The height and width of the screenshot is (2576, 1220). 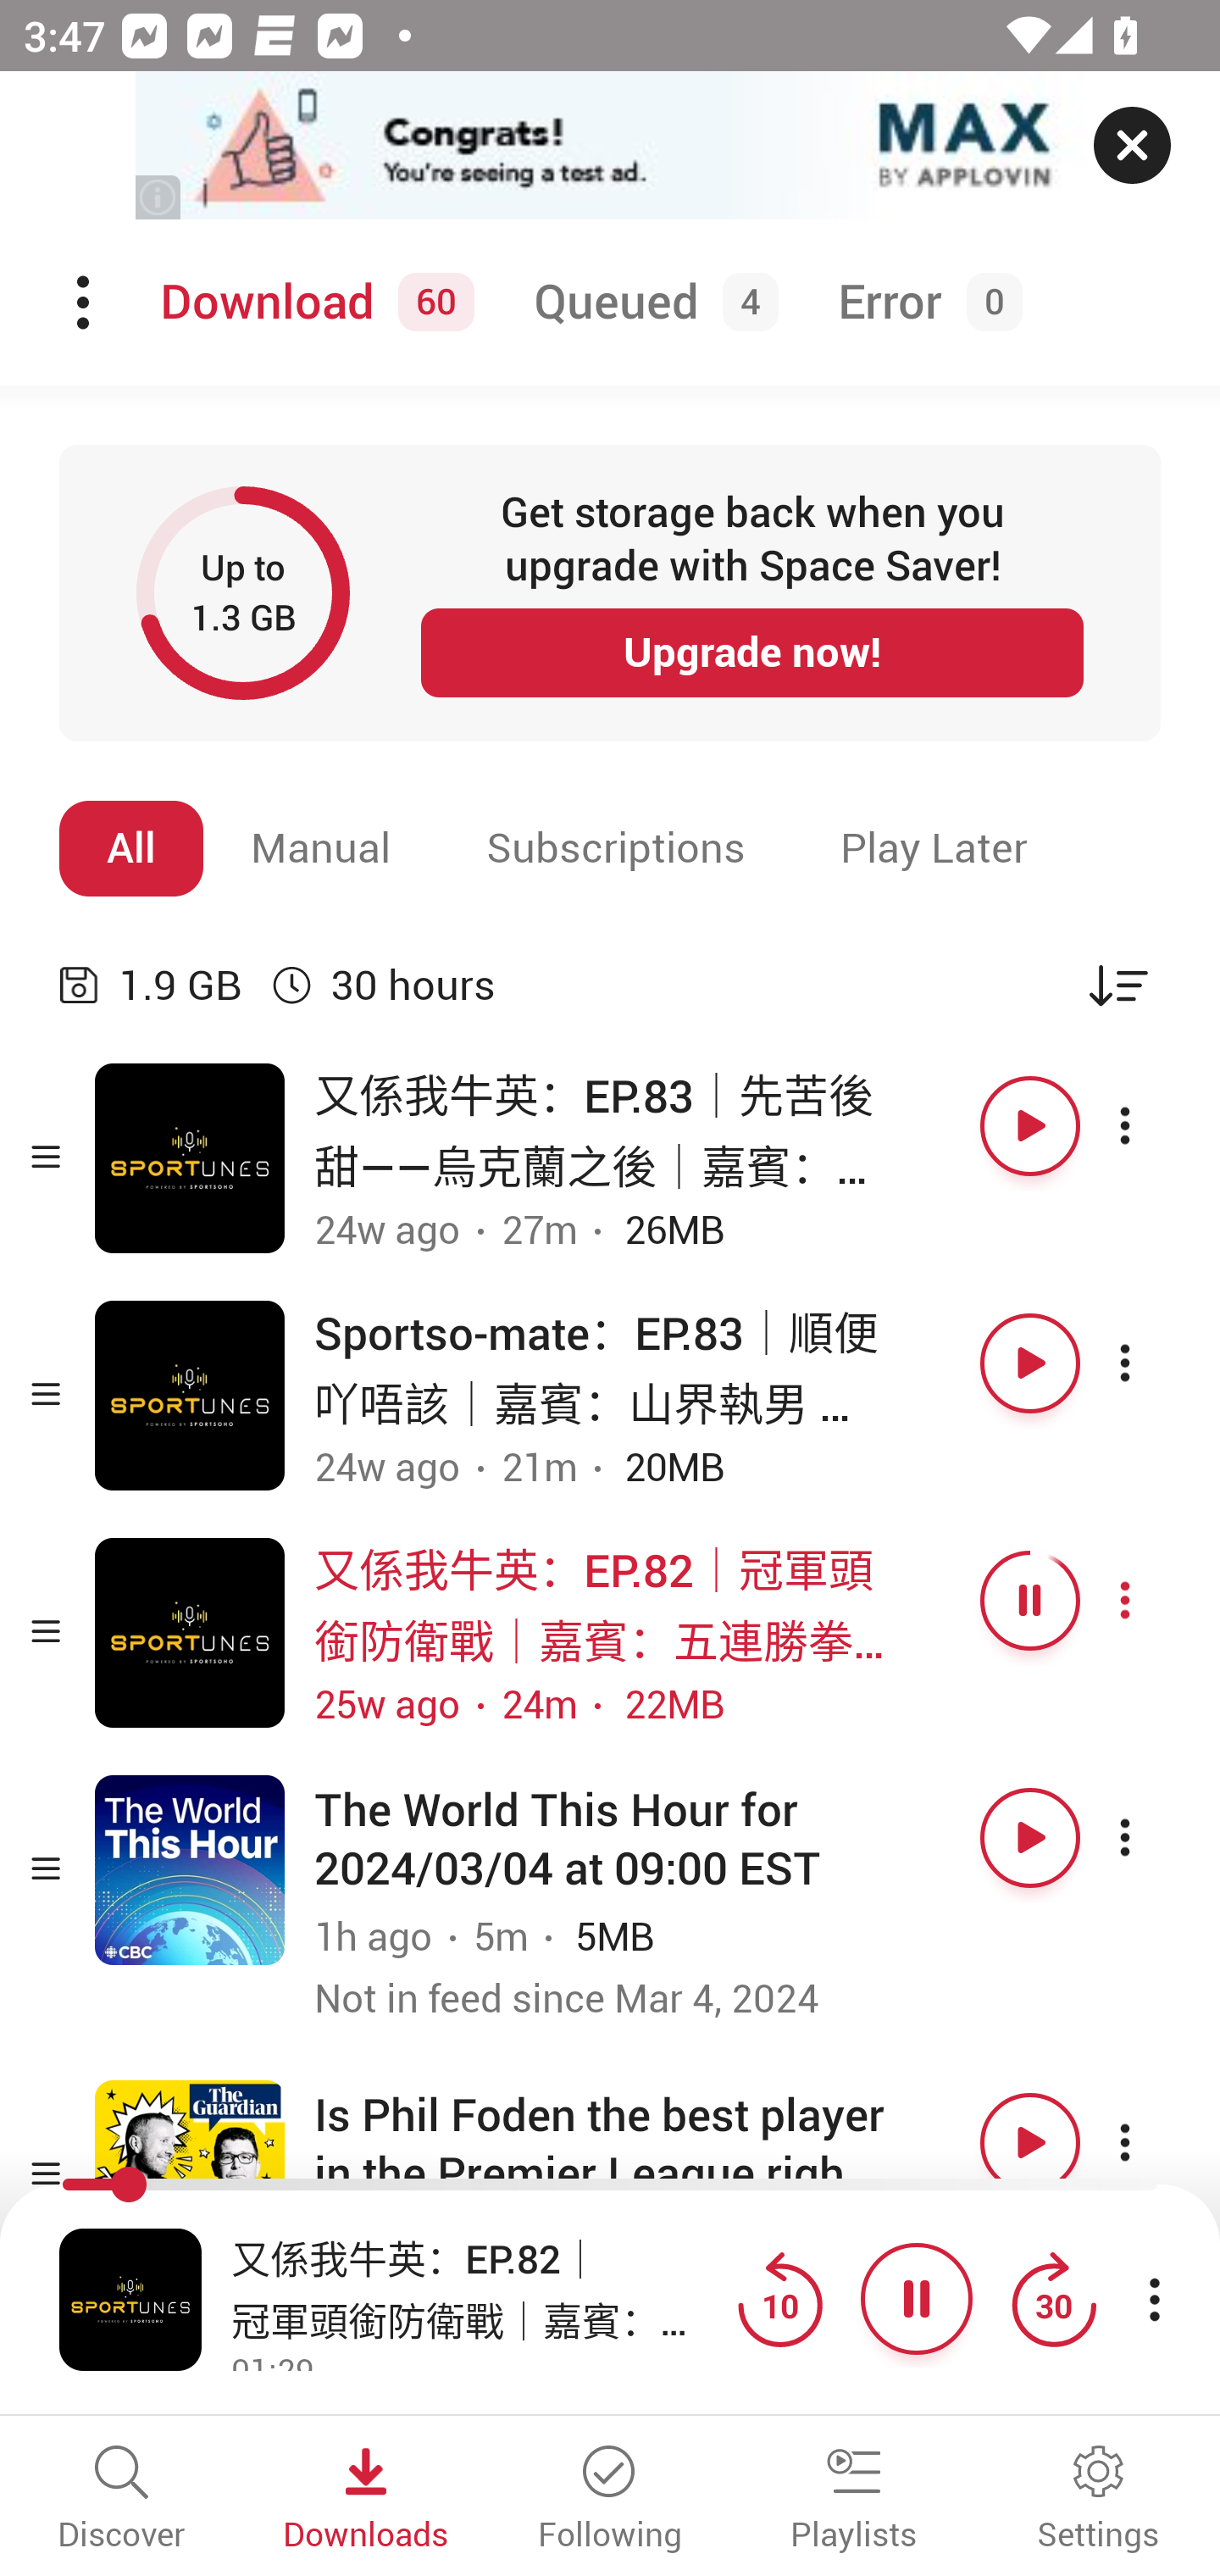 What do you see at coordinates (1030, 2143) in the screenshot?
I see `Play button` at bounding box center [1030, 2143].